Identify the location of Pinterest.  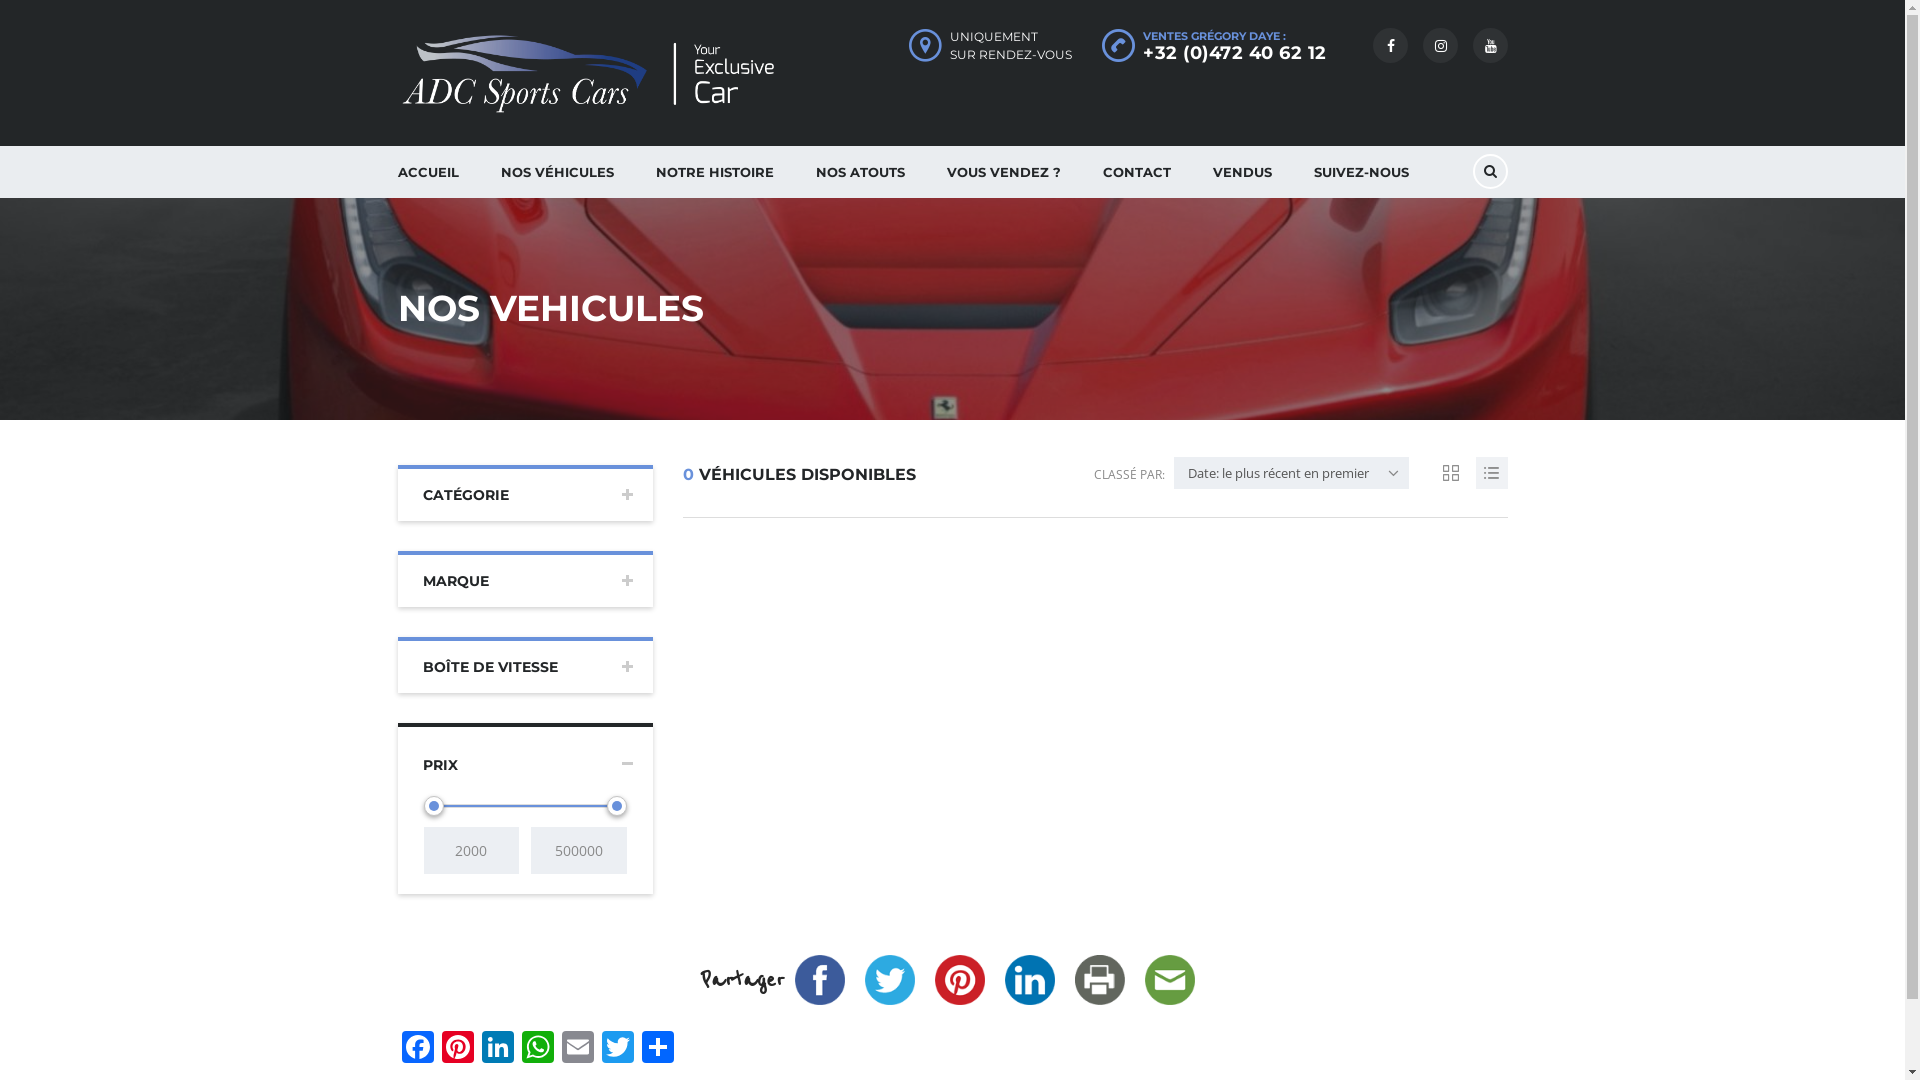
(959, 980).